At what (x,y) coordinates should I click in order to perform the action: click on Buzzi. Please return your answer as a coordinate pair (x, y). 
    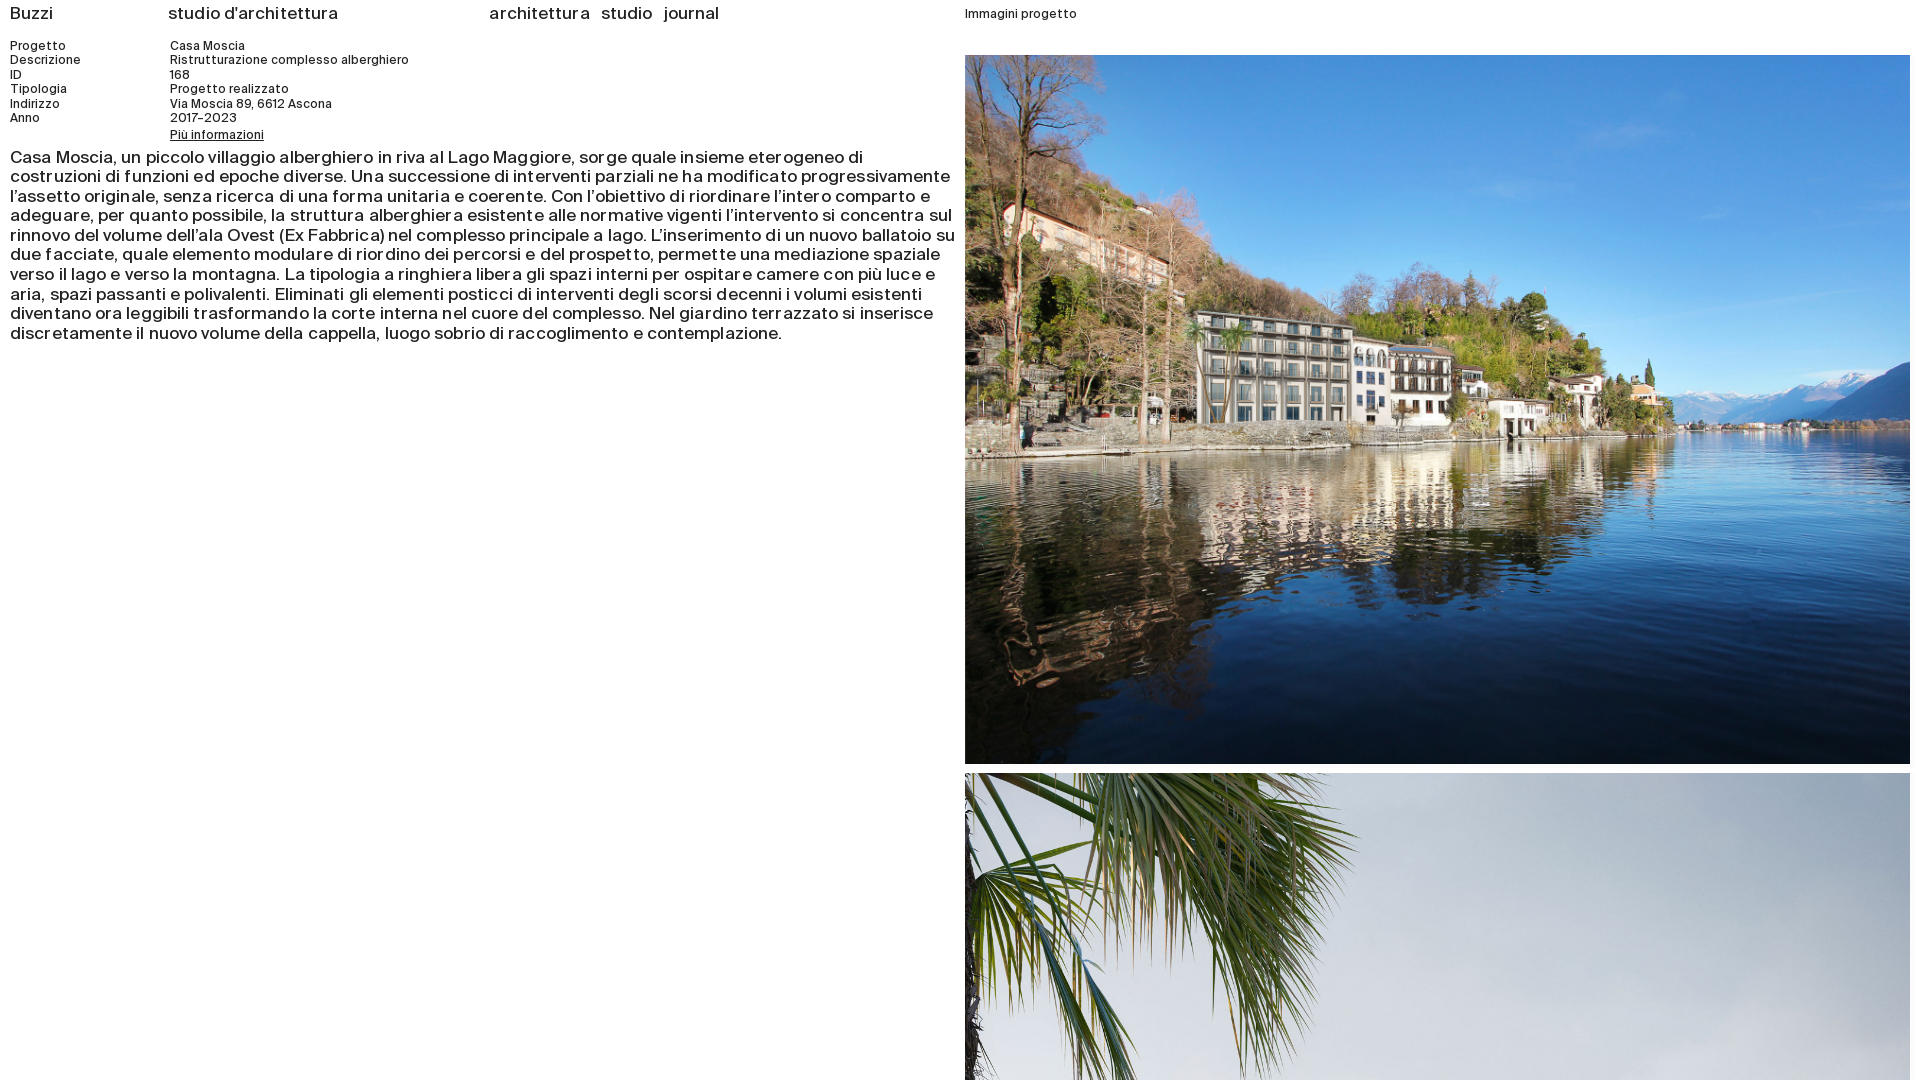
    Looking at the image, I should click on (32, 14).